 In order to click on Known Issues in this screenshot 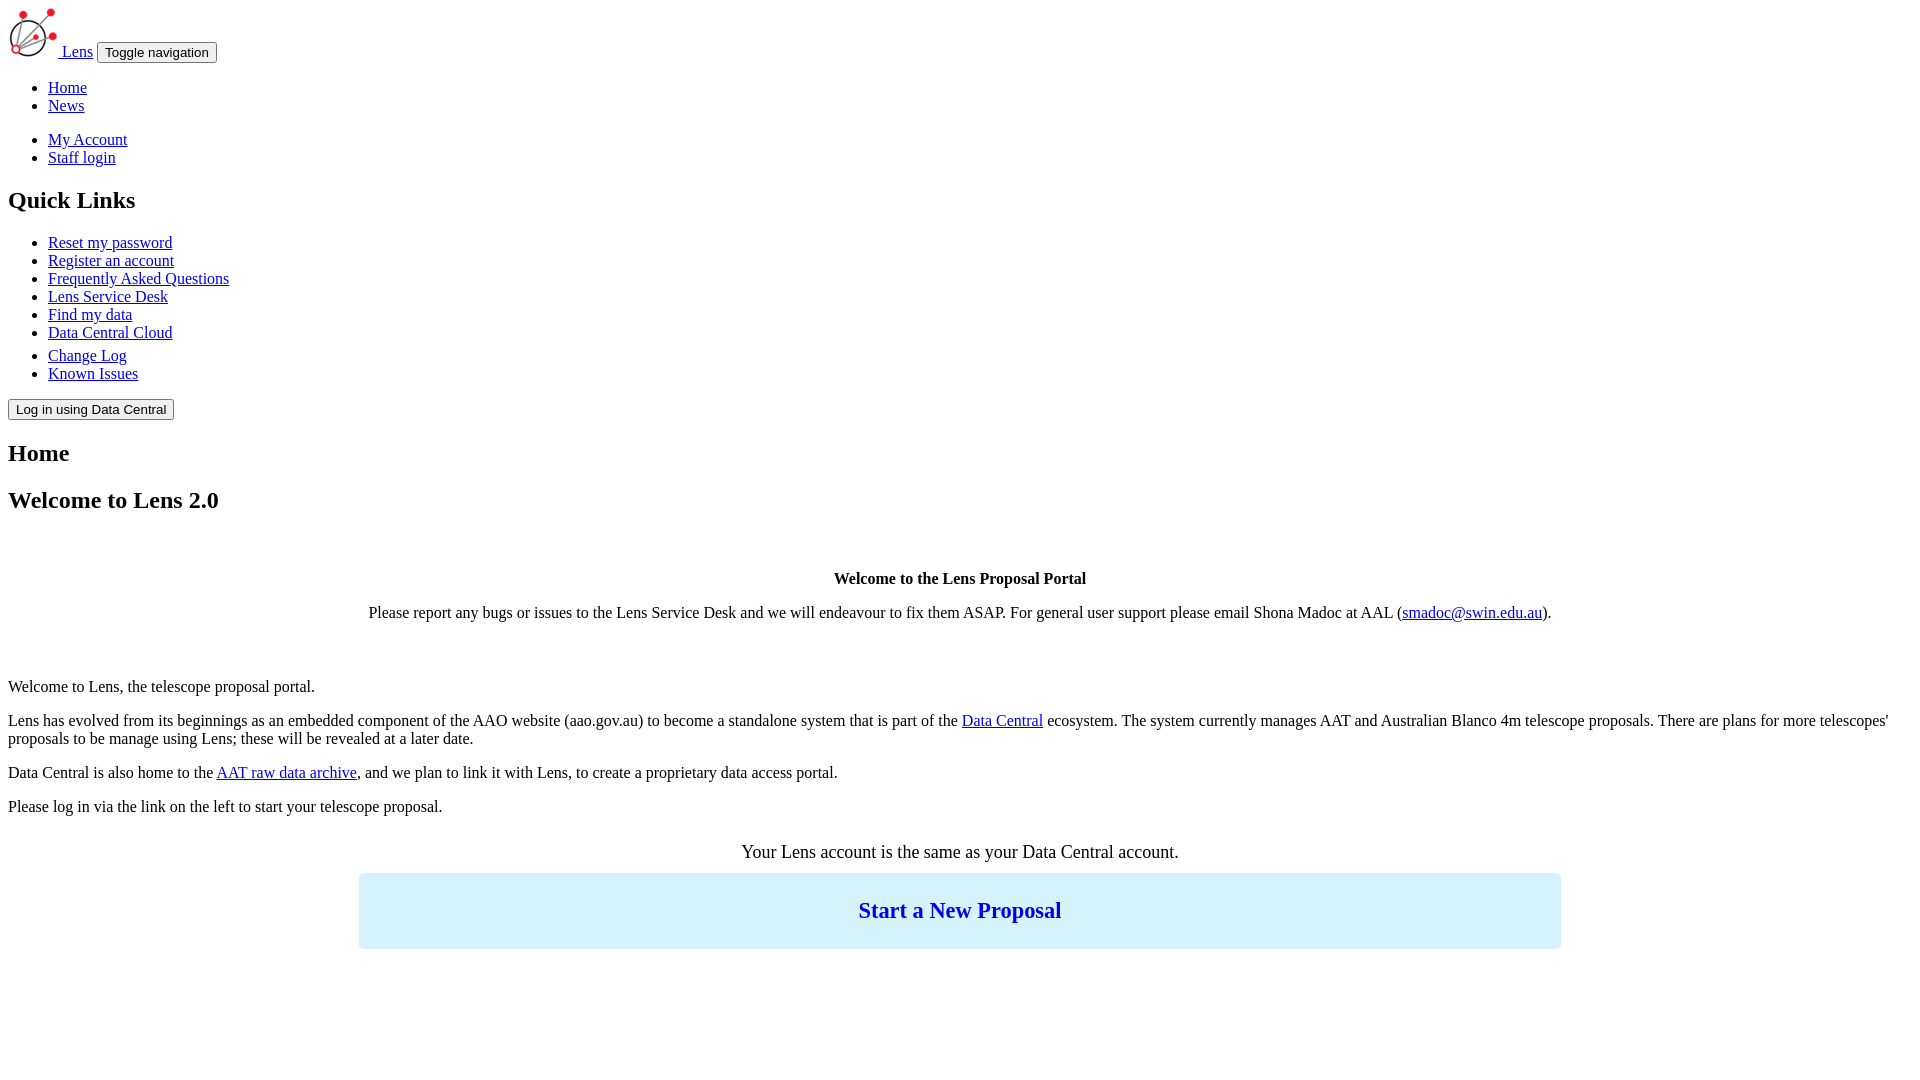, I will do `click(93, 374)`.